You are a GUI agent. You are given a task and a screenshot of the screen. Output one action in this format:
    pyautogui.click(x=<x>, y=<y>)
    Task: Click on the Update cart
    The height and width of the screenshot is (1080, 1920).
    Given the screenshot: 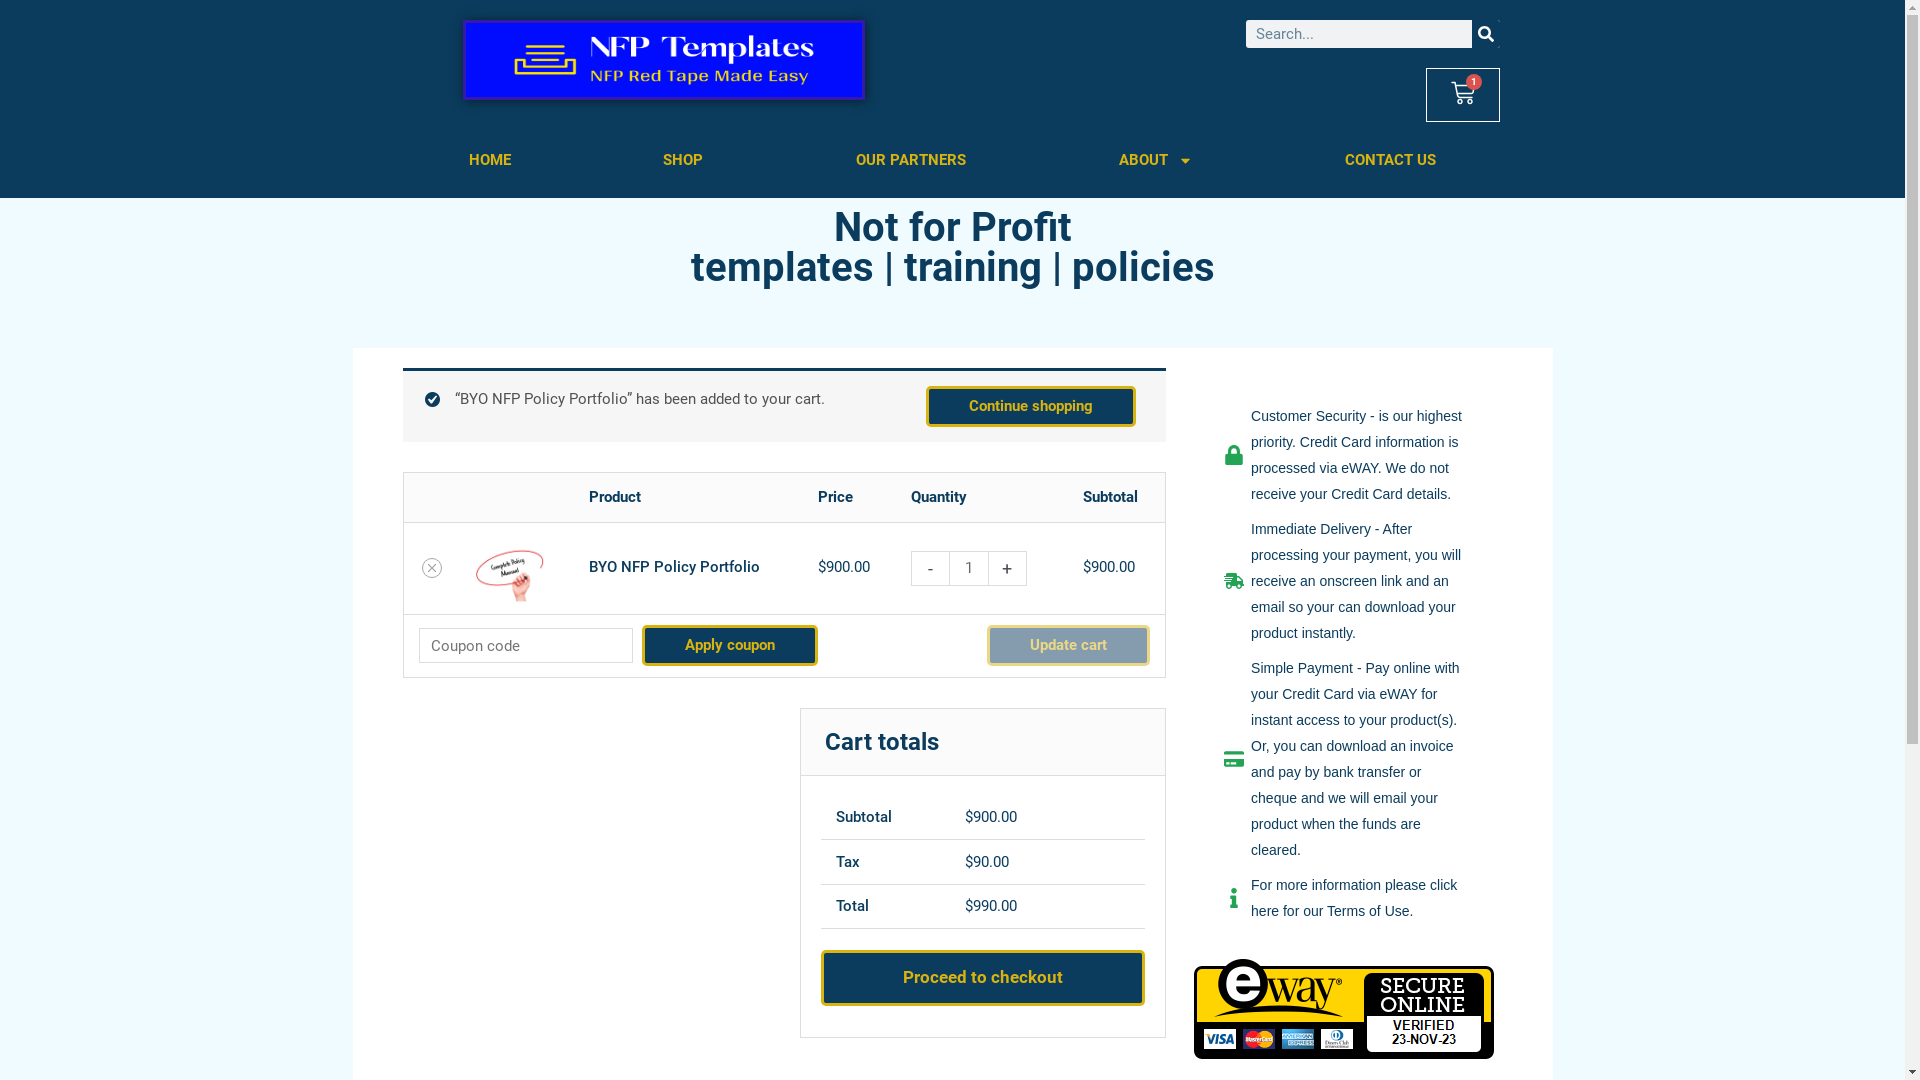 What is the action you would take?
    pyautogui.click(x=1068, y=646)
    